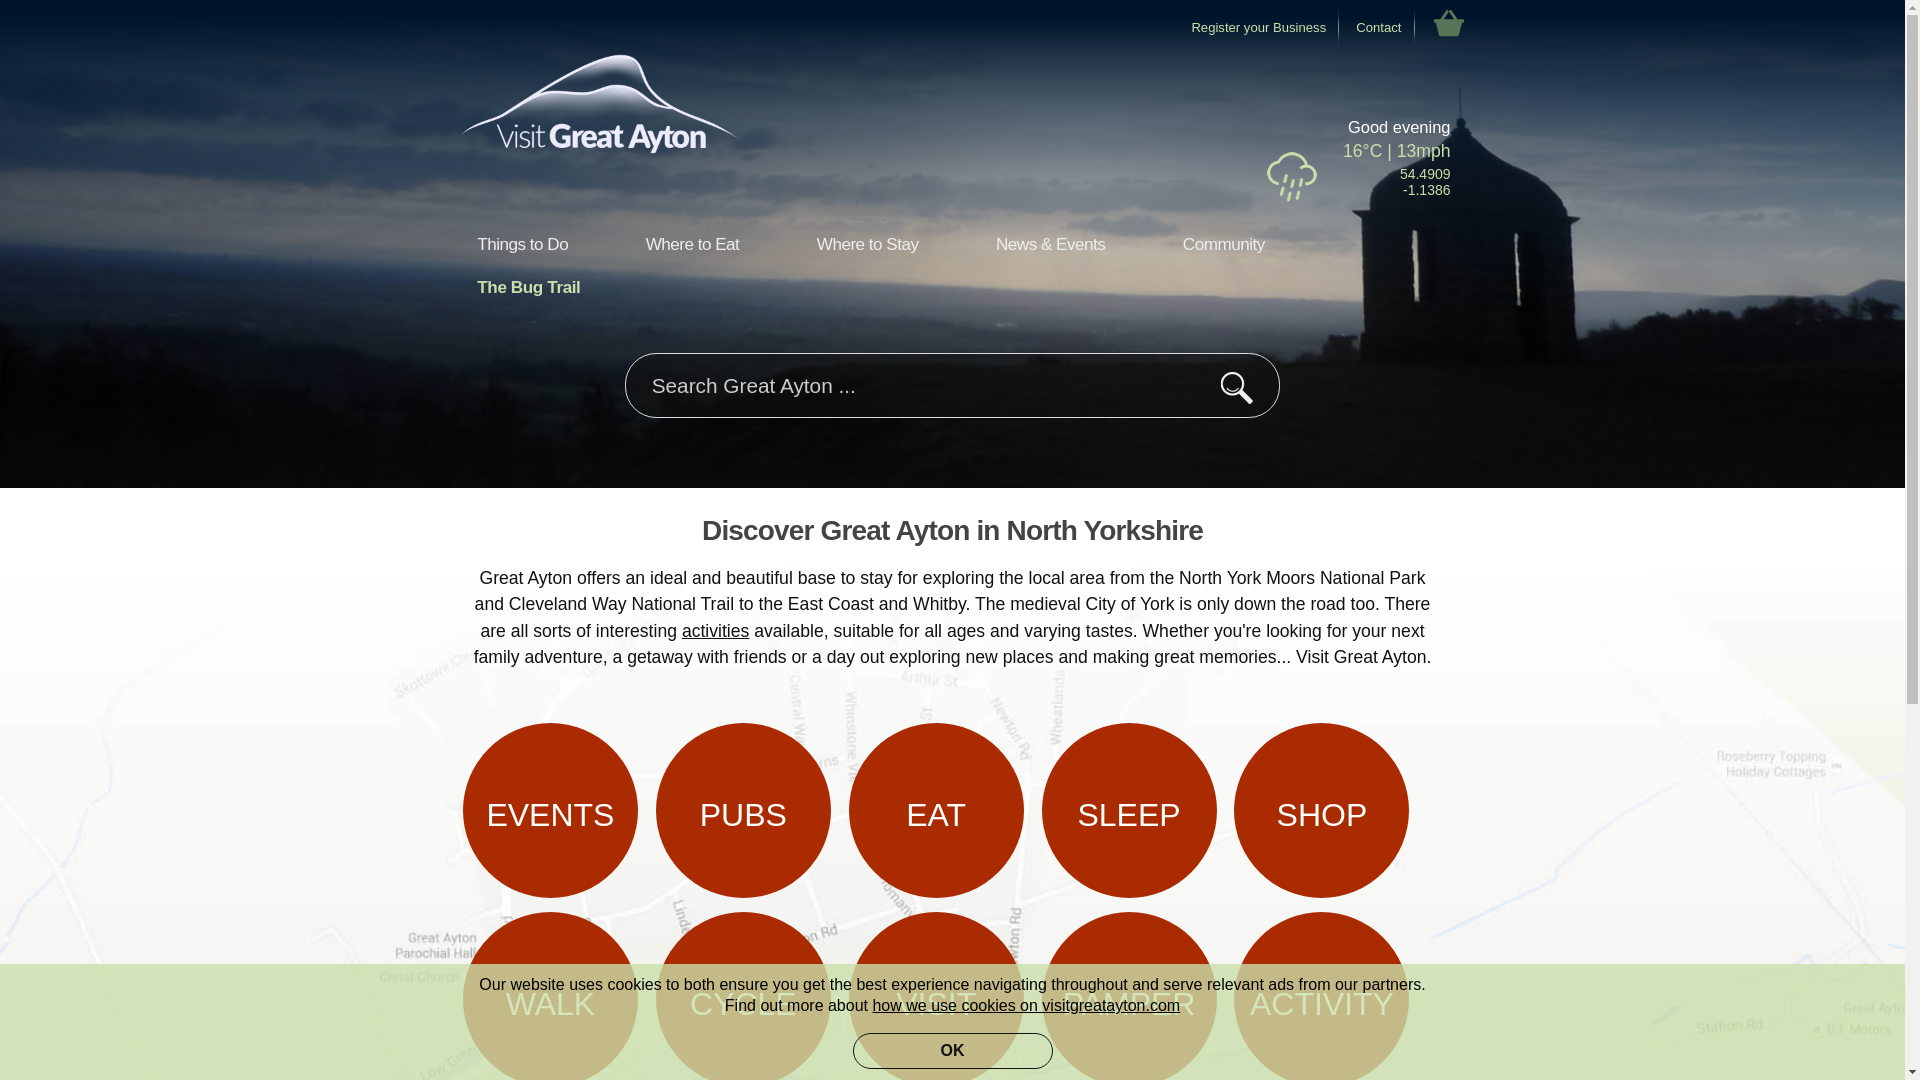 This screenshot has height=1080, width=1920. I want to click on Things to Do in Great Ayton, so click(1322, 996).